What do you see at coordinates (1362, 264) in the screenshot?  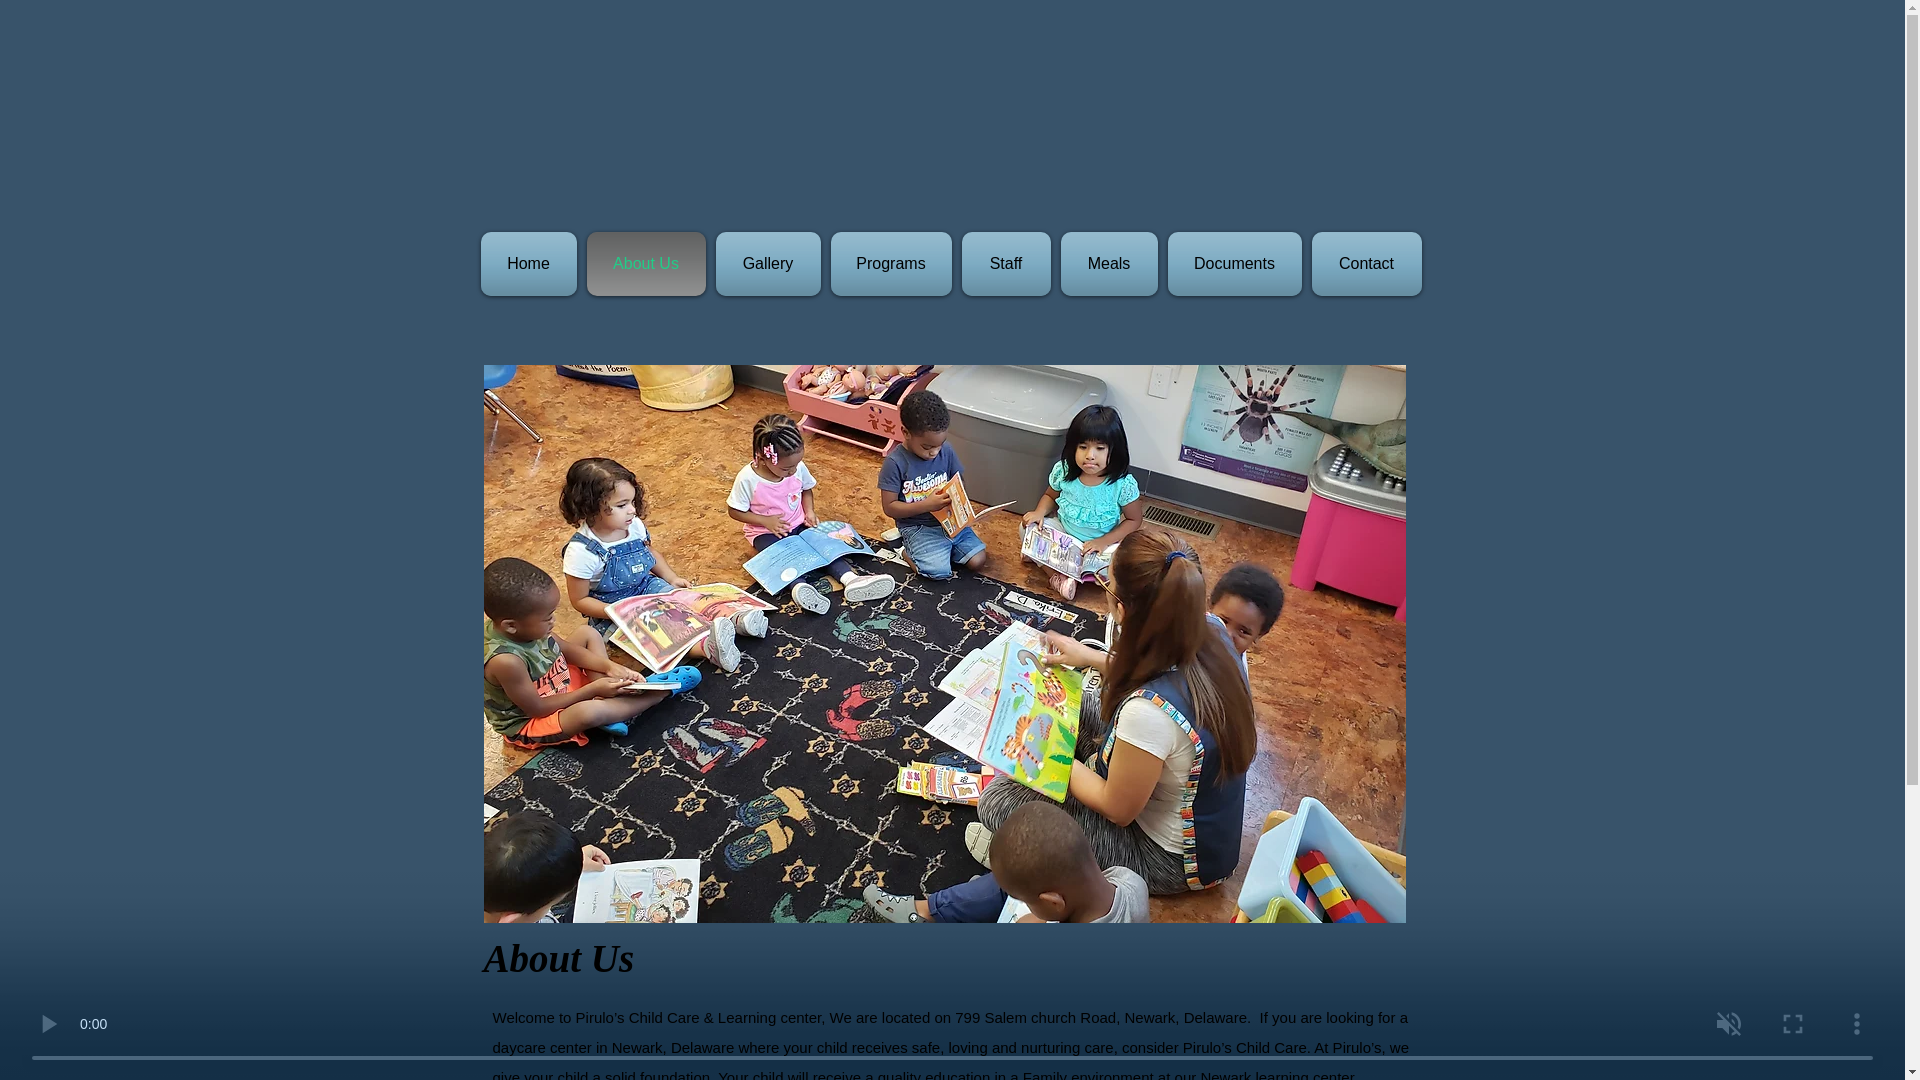 I see `Contact` at bounding box center [1362, 264].